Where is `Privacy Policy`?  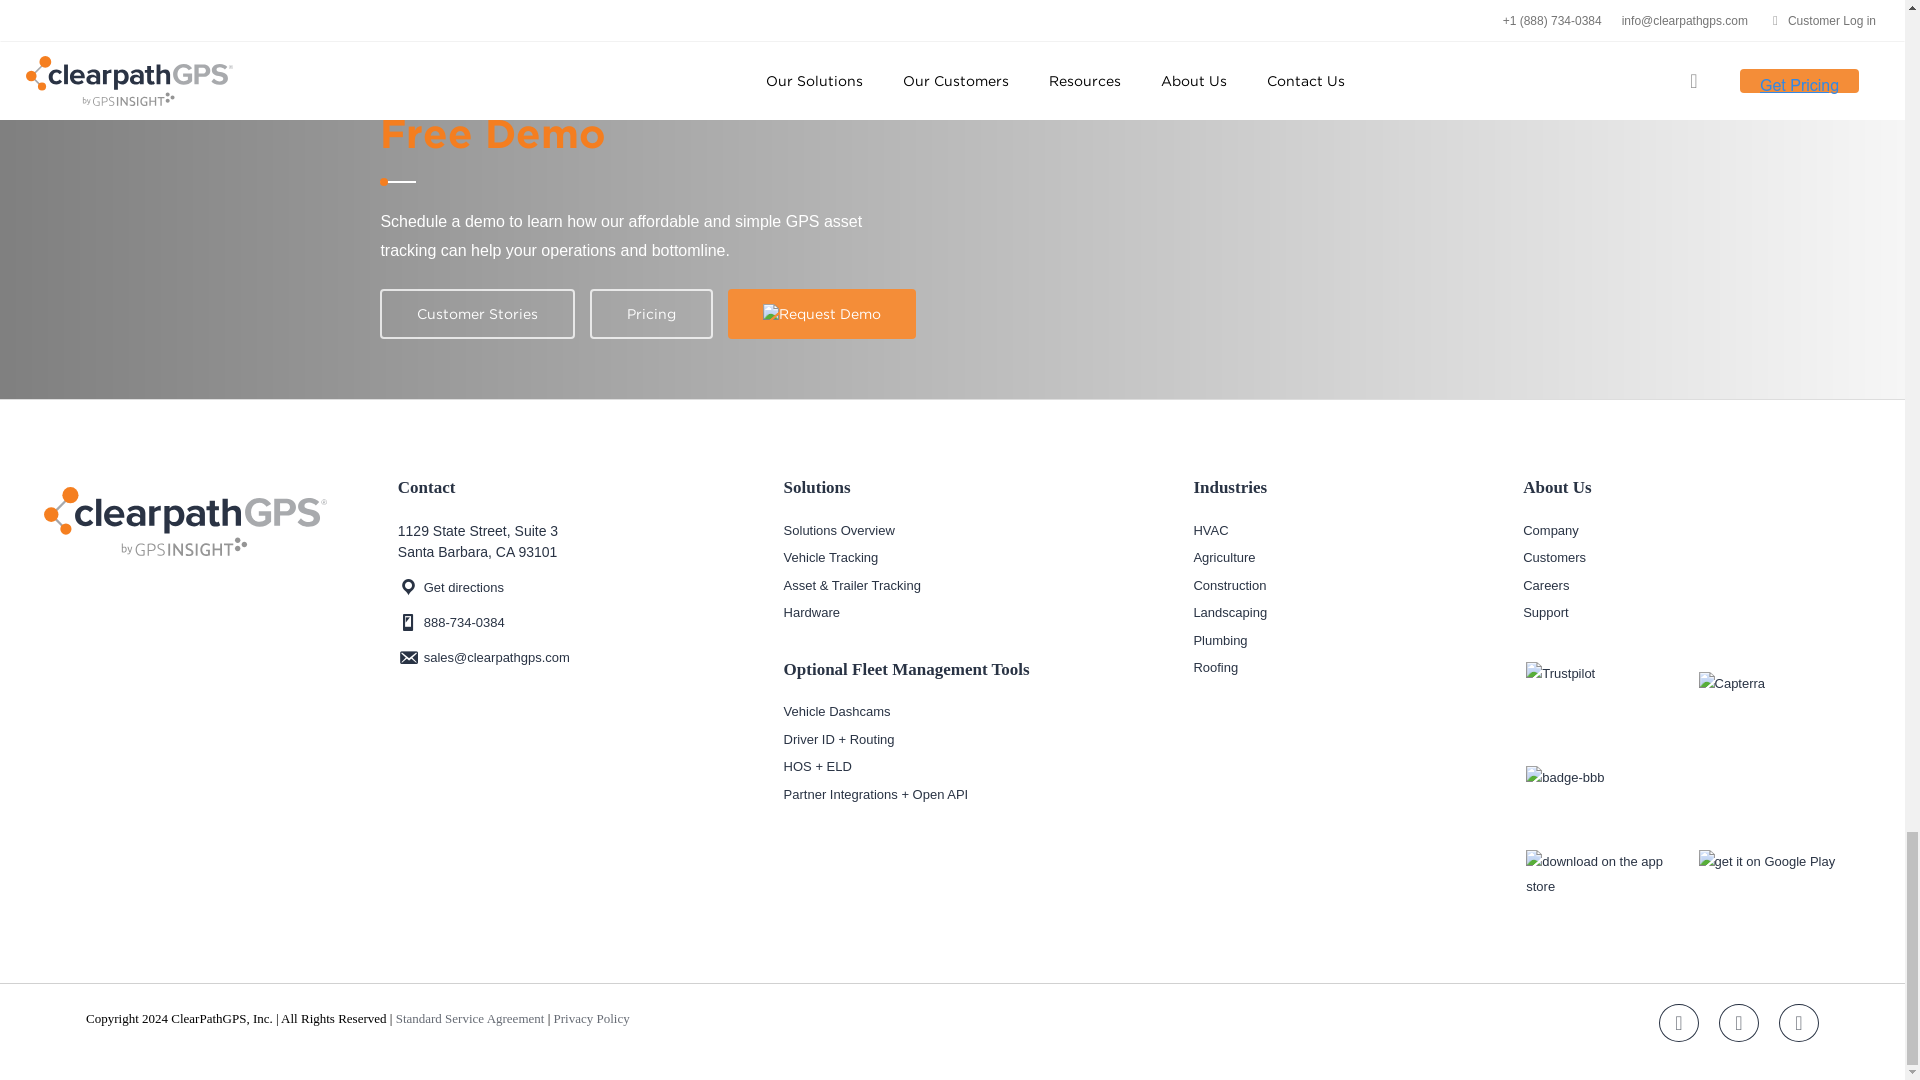 Privacy Policy is located at coordinates (592, 1018).